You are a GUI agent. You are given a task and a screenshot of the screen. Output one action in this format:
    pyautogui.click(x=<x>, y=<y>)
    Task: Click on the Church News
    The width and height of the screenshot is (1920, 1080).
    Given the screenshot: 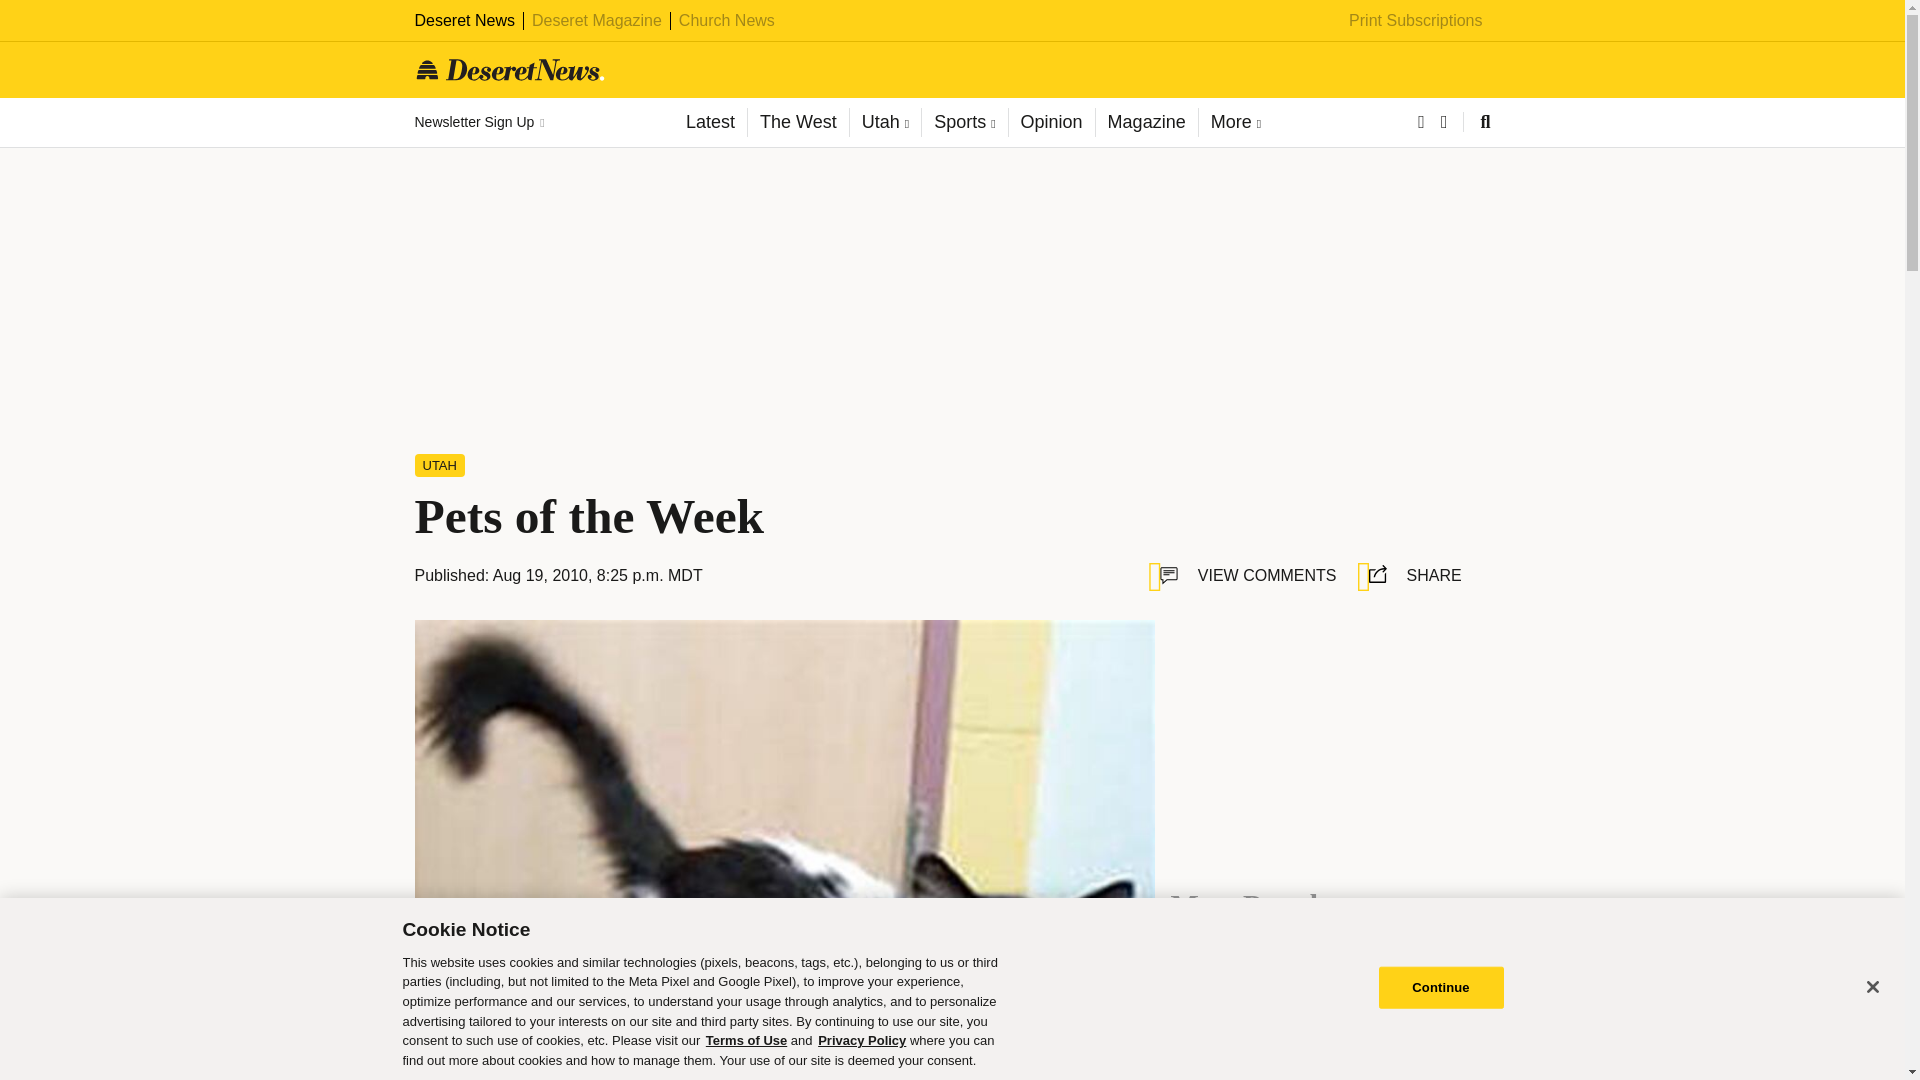 What is the action you would take?
    pyautogui.click(x=727, y=20)
    